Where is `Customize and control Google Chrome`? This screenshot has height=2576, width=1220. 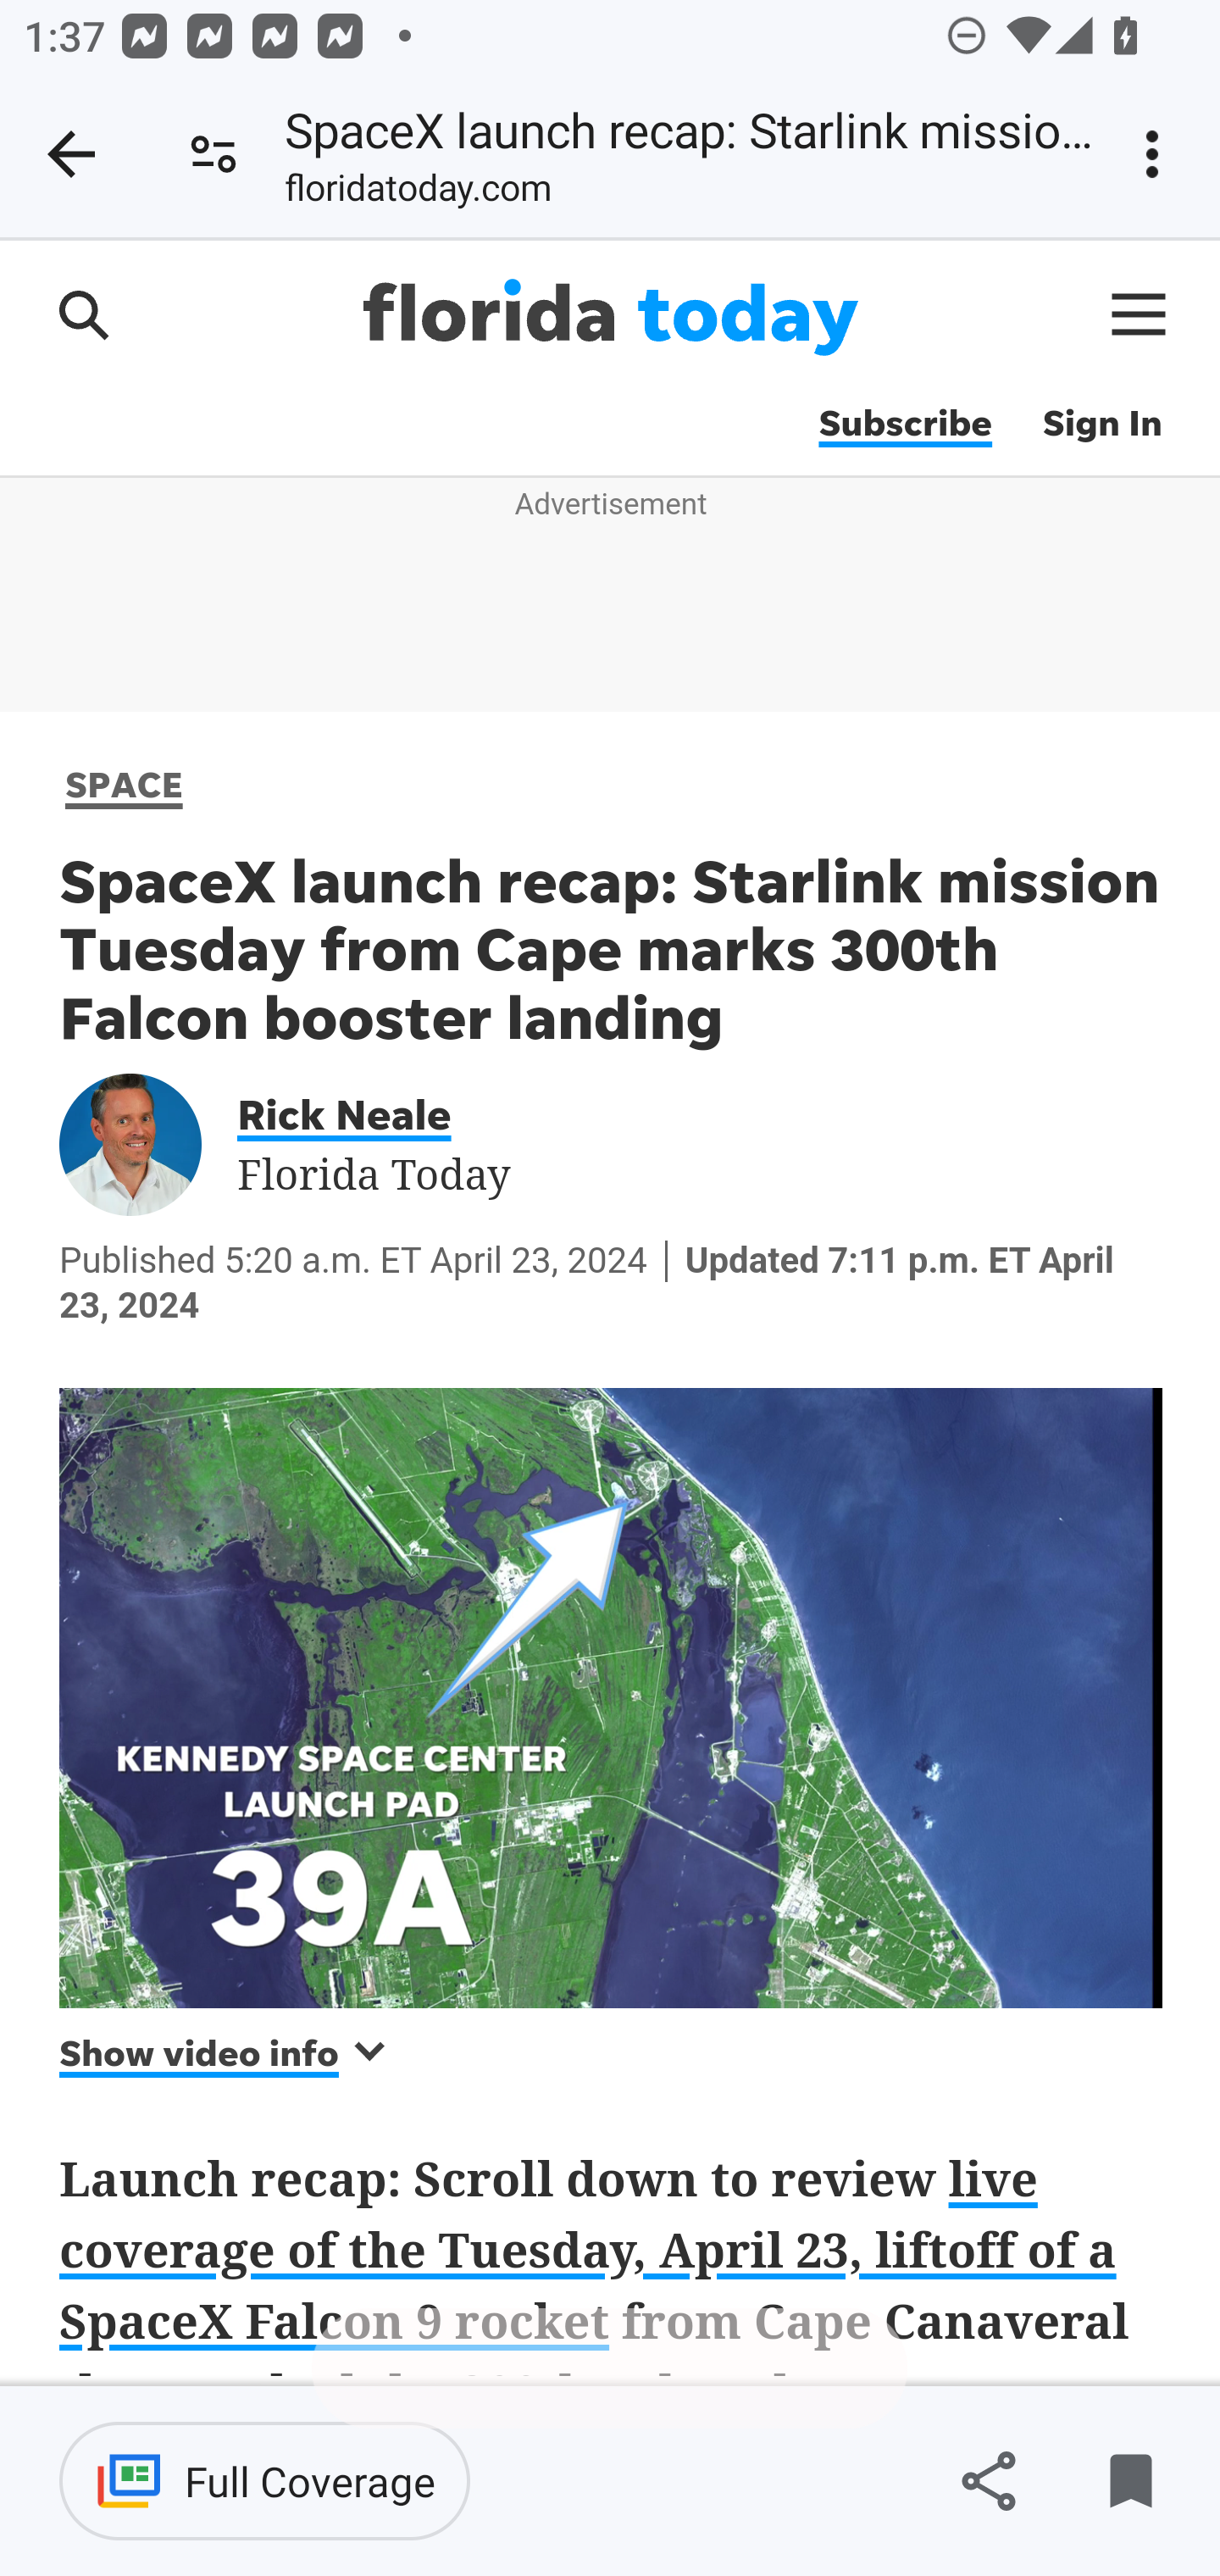
Customize and control Google Chrome is located at coordinates (1157, 154).